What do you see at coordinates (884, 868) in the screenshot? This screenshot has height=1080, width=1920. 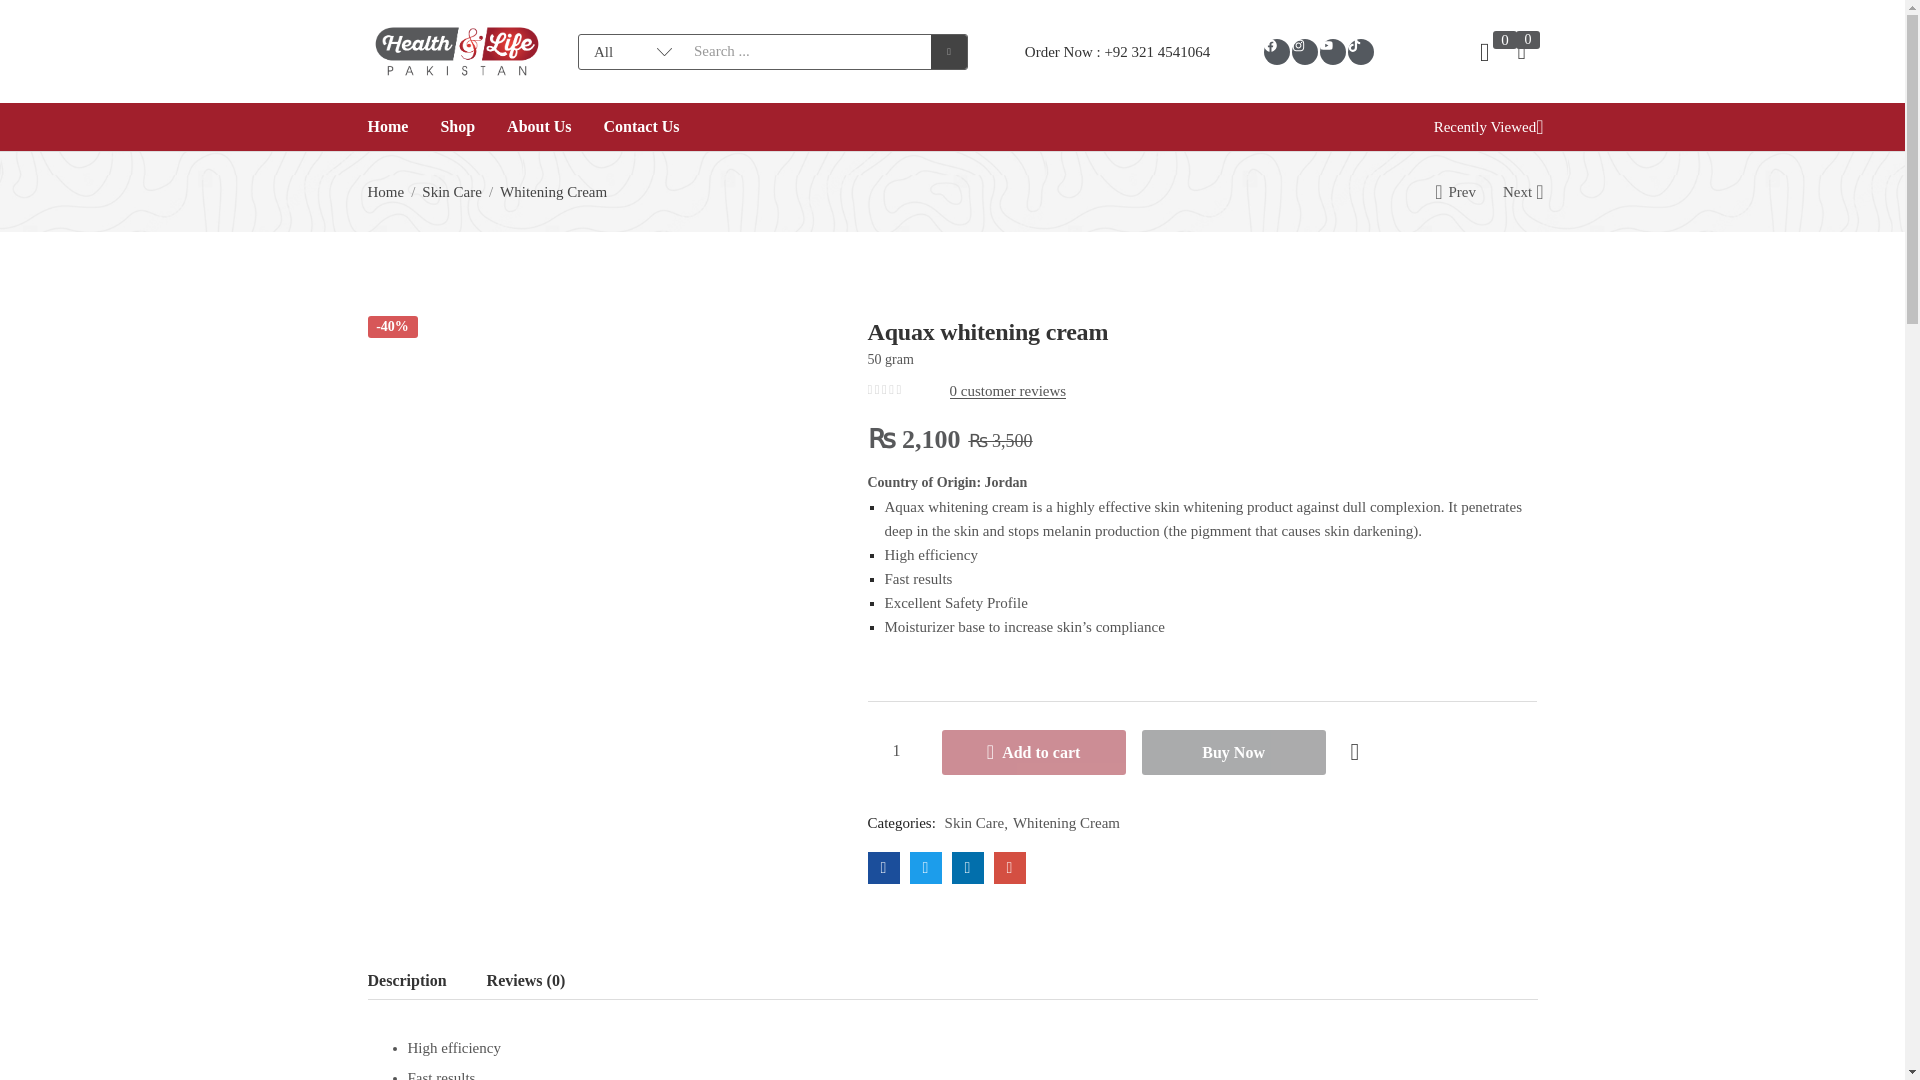 I see `Aquax whitening cream` at bounding box center [884, 868].